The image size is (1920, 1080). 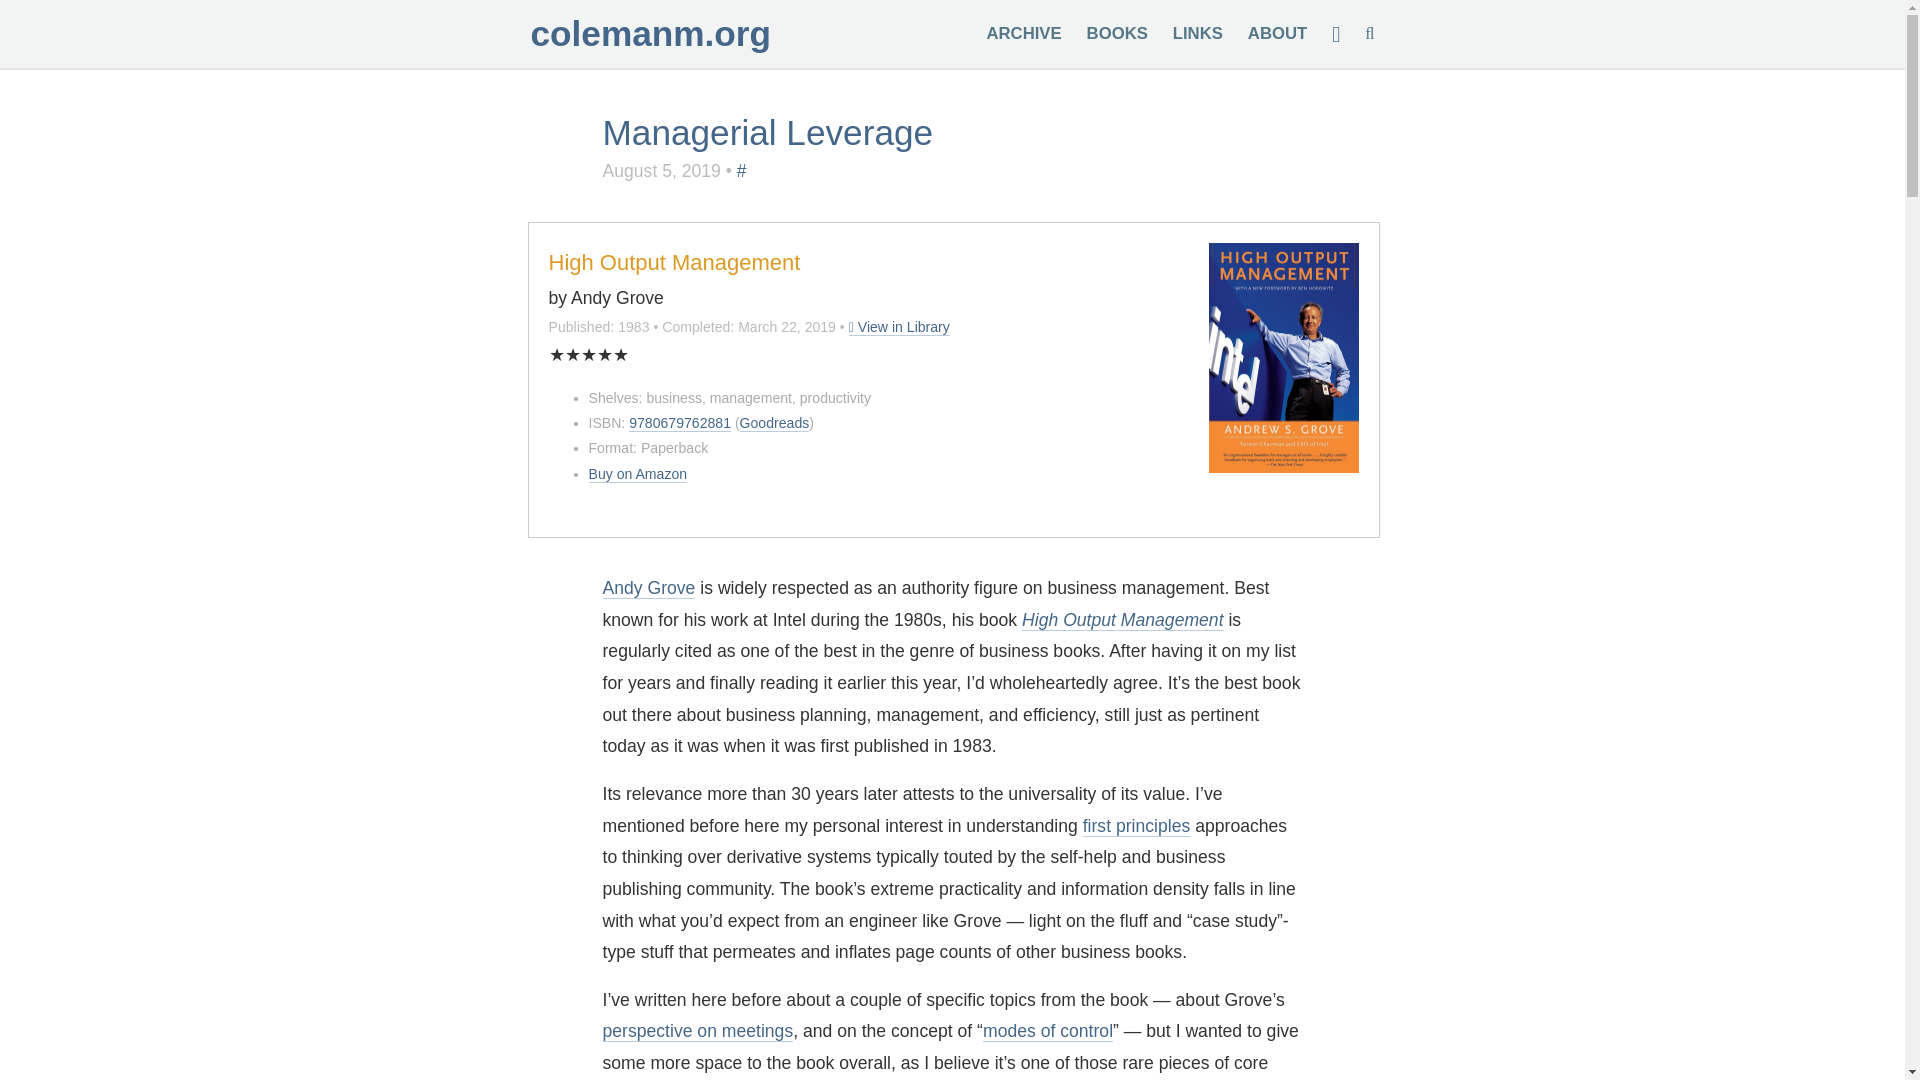 I want to click on Andy Grove on Meetings, so click(x=697, y=1031).